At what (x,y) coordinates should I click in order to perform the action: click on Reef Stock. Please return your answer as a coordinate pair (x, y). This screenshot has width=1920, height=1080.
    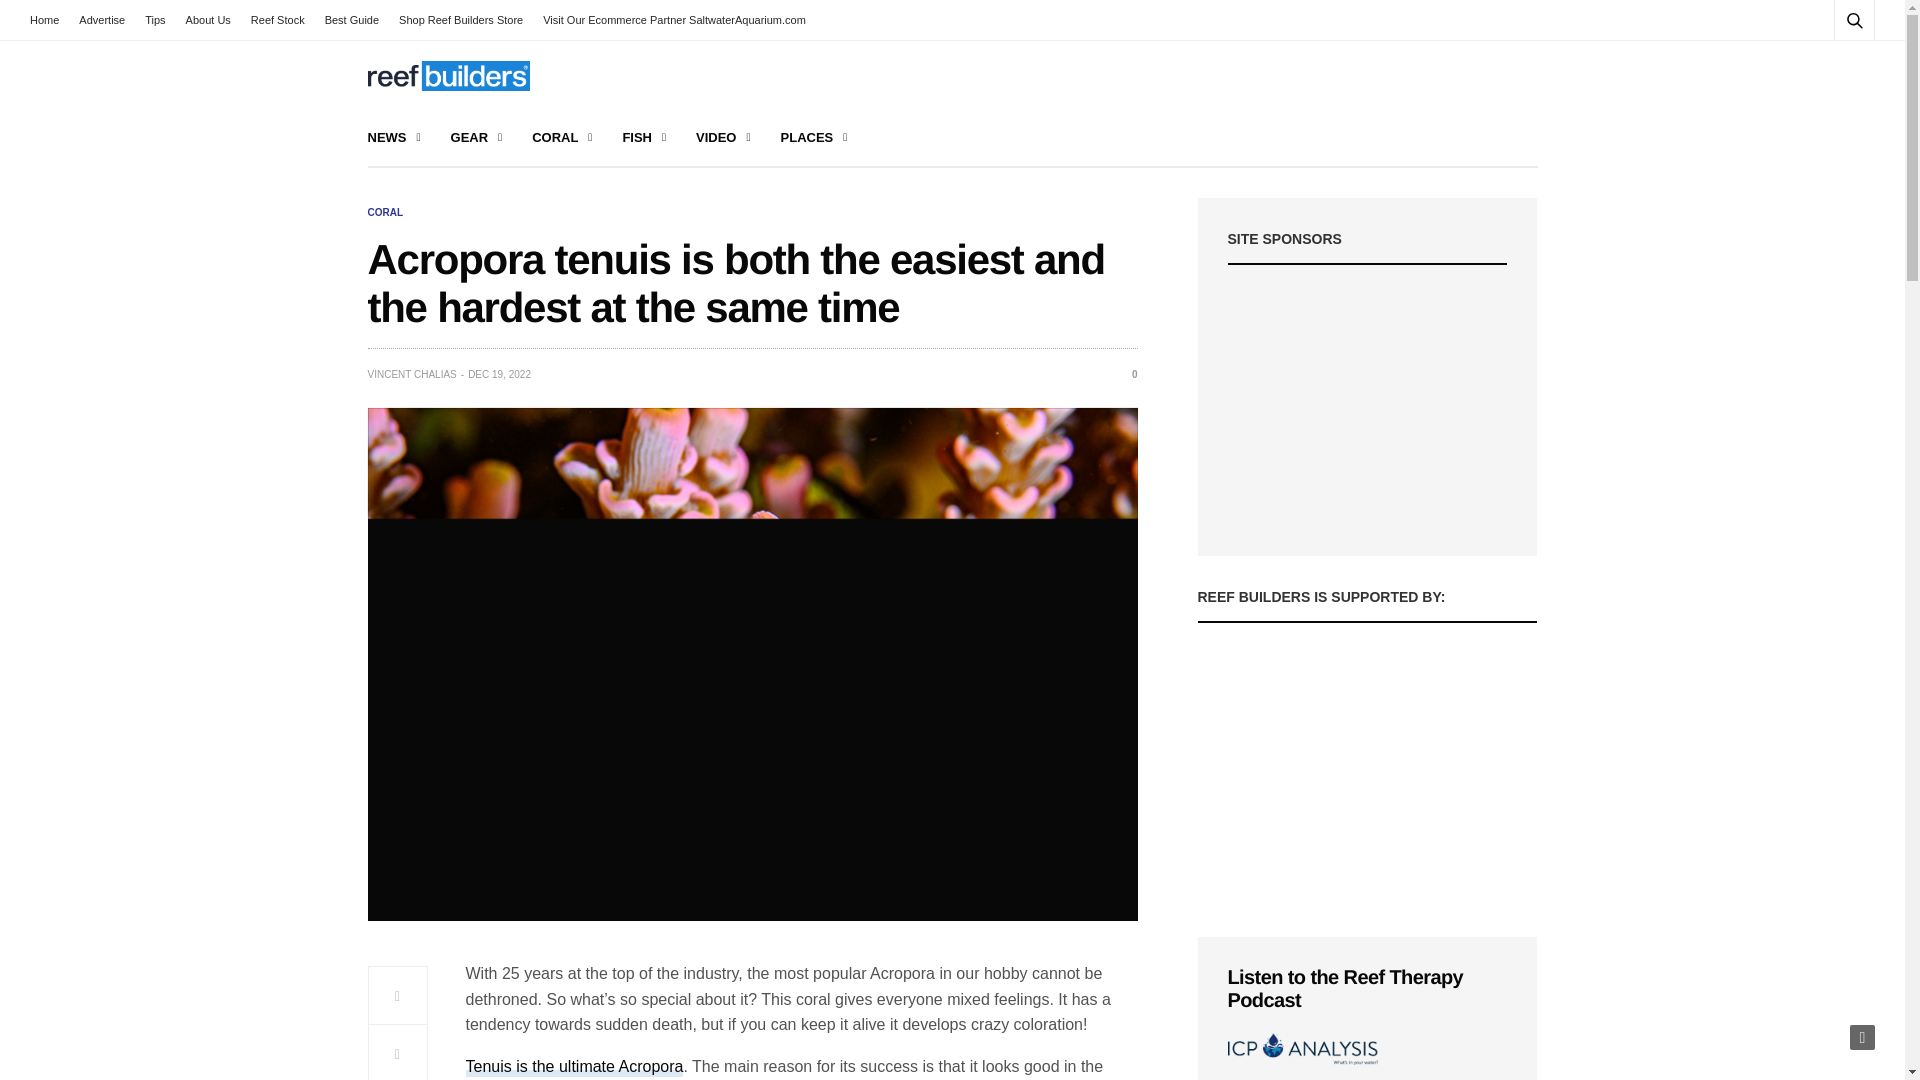
    Looking at the image, I should click on (278, 20).